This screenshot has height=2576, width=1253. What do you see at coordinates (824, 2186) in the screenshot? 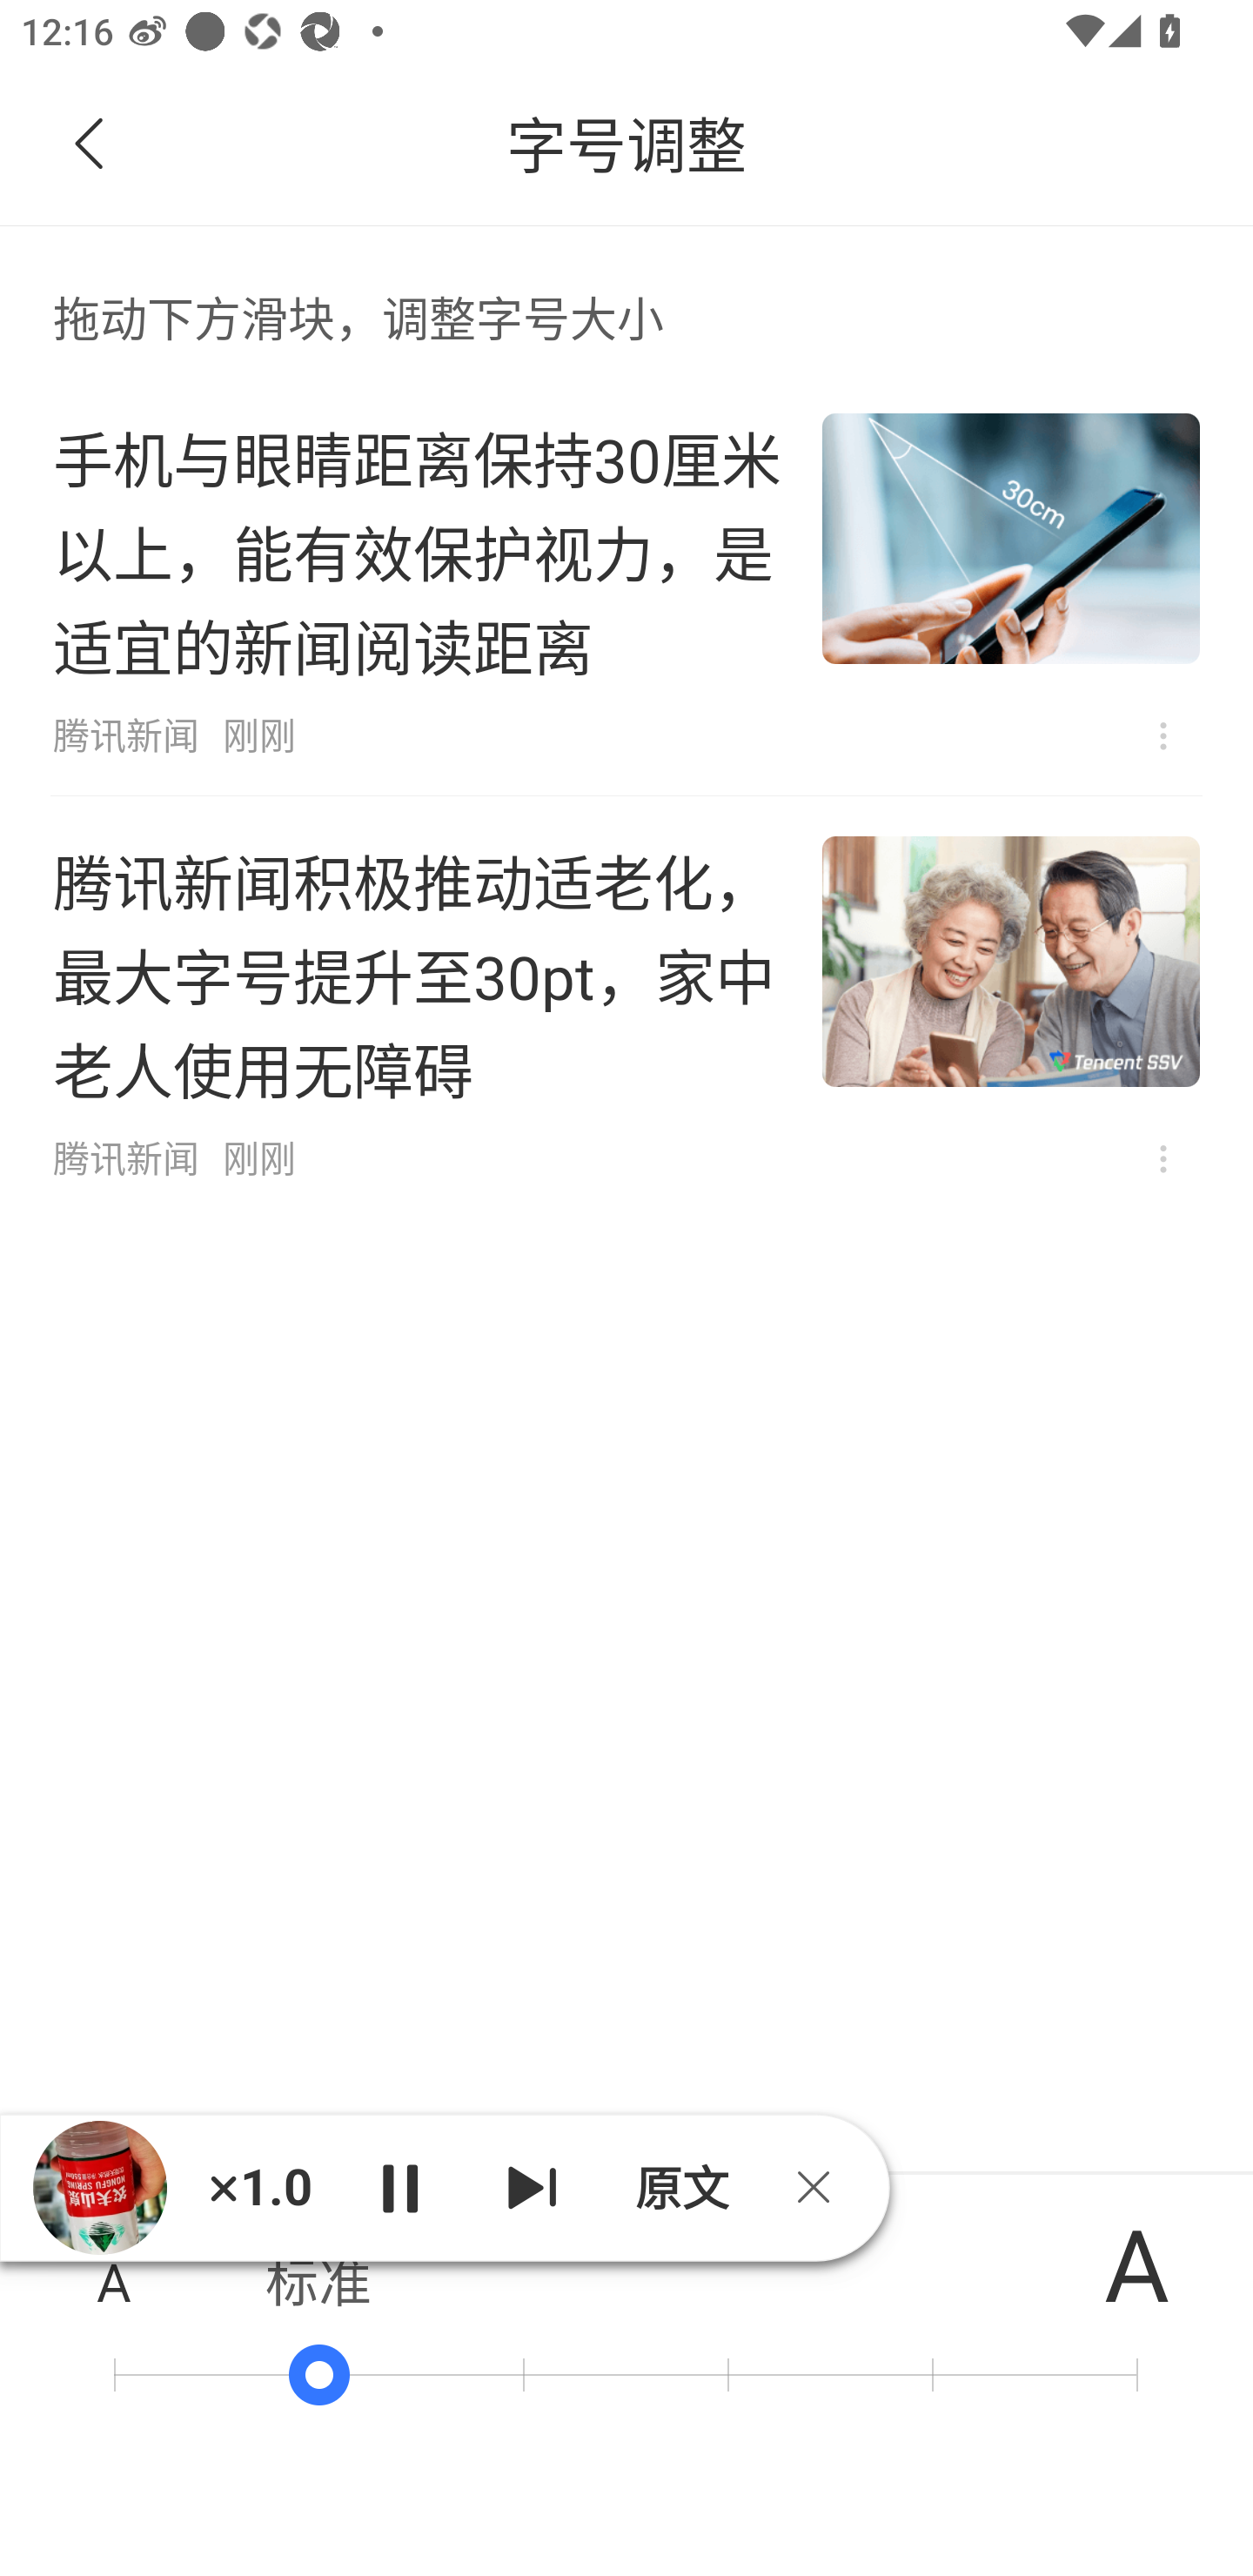
I see ` 关闭` at bounding box center [824, 2186].